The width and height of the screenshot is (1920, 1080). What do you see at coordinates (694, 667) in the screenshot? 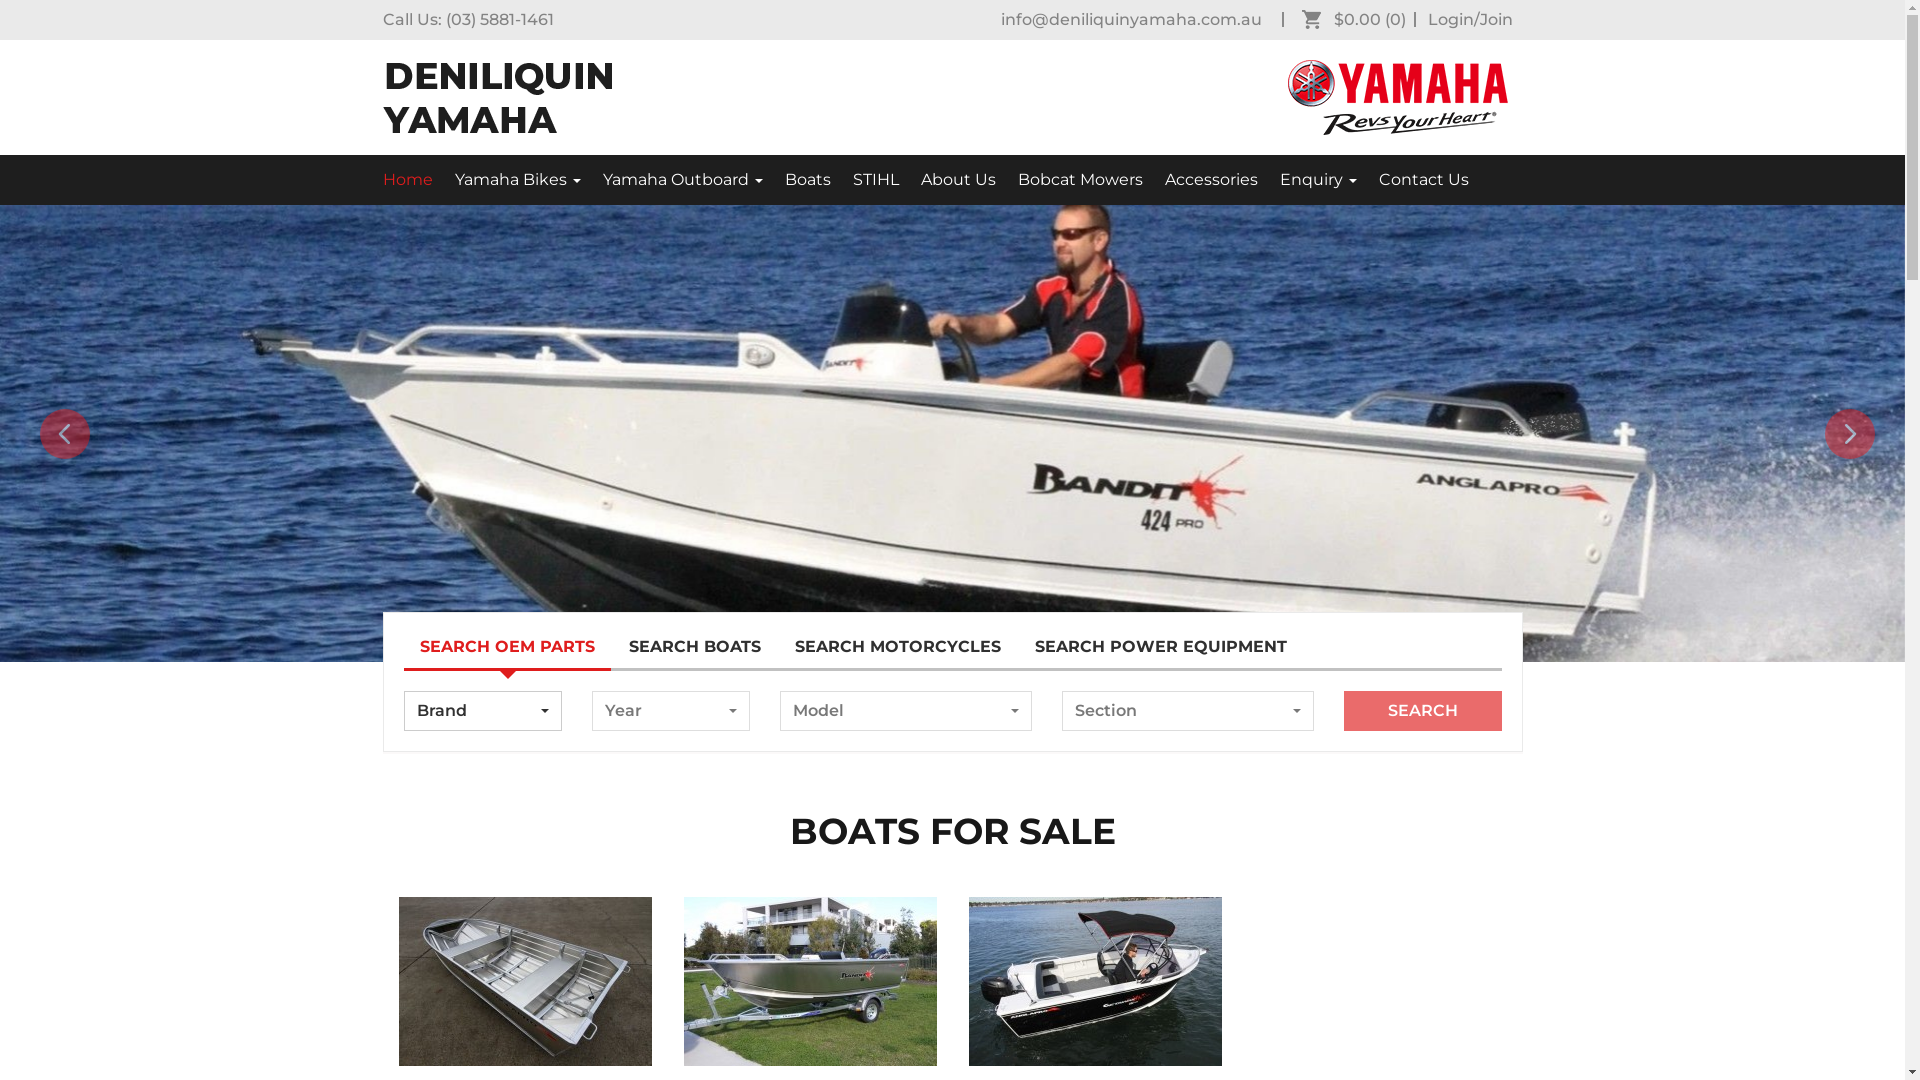
I see `SEARCH BOATS` at bounding box center [694, 667].